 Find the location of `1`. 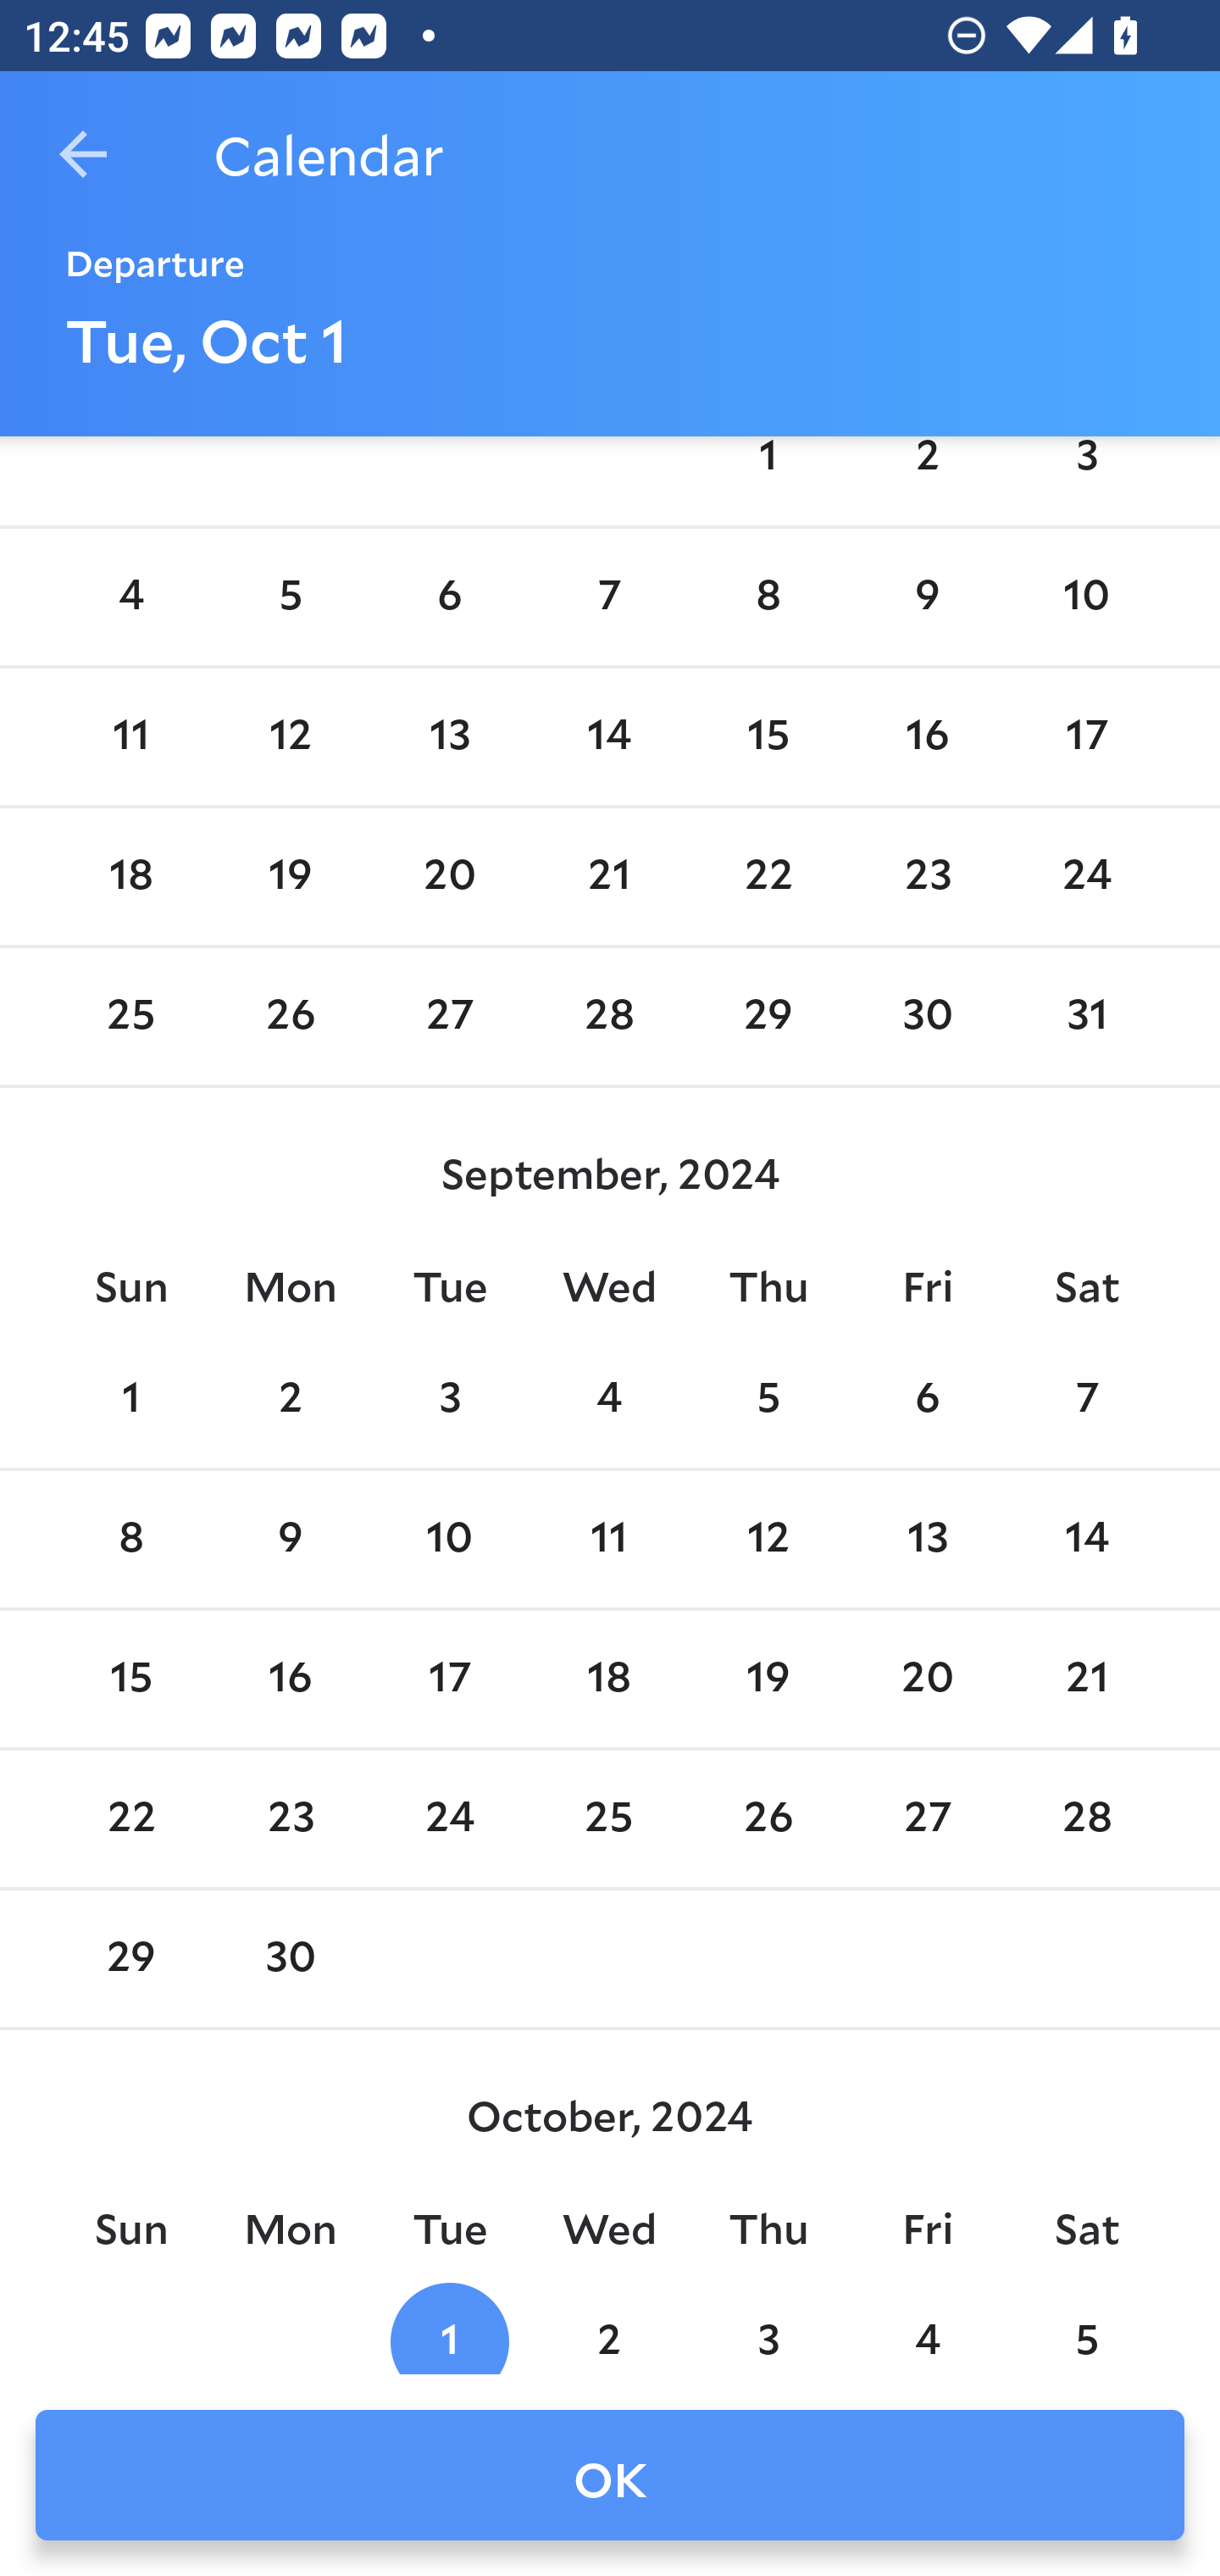

1 is located at coordinates (768, 476).